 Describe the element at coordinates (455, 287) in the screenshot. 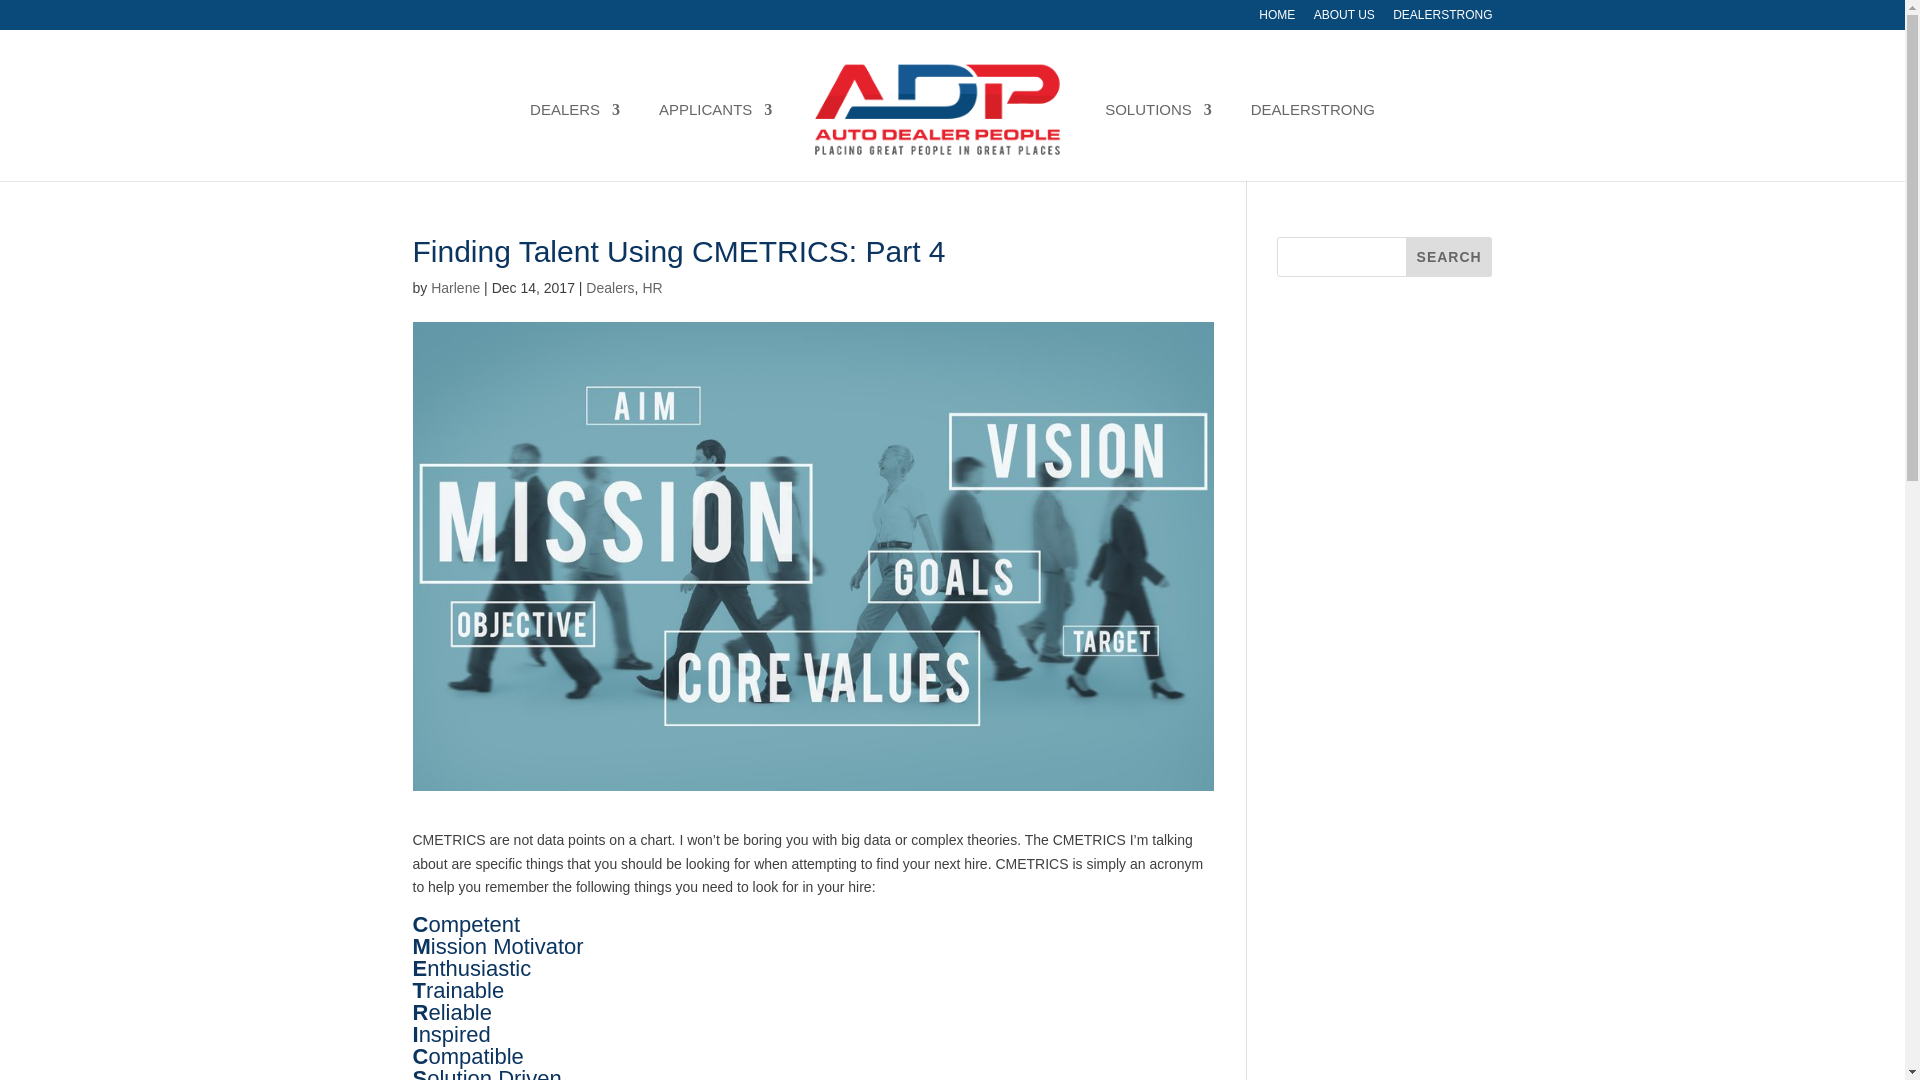

I see `Harlene` at that location.